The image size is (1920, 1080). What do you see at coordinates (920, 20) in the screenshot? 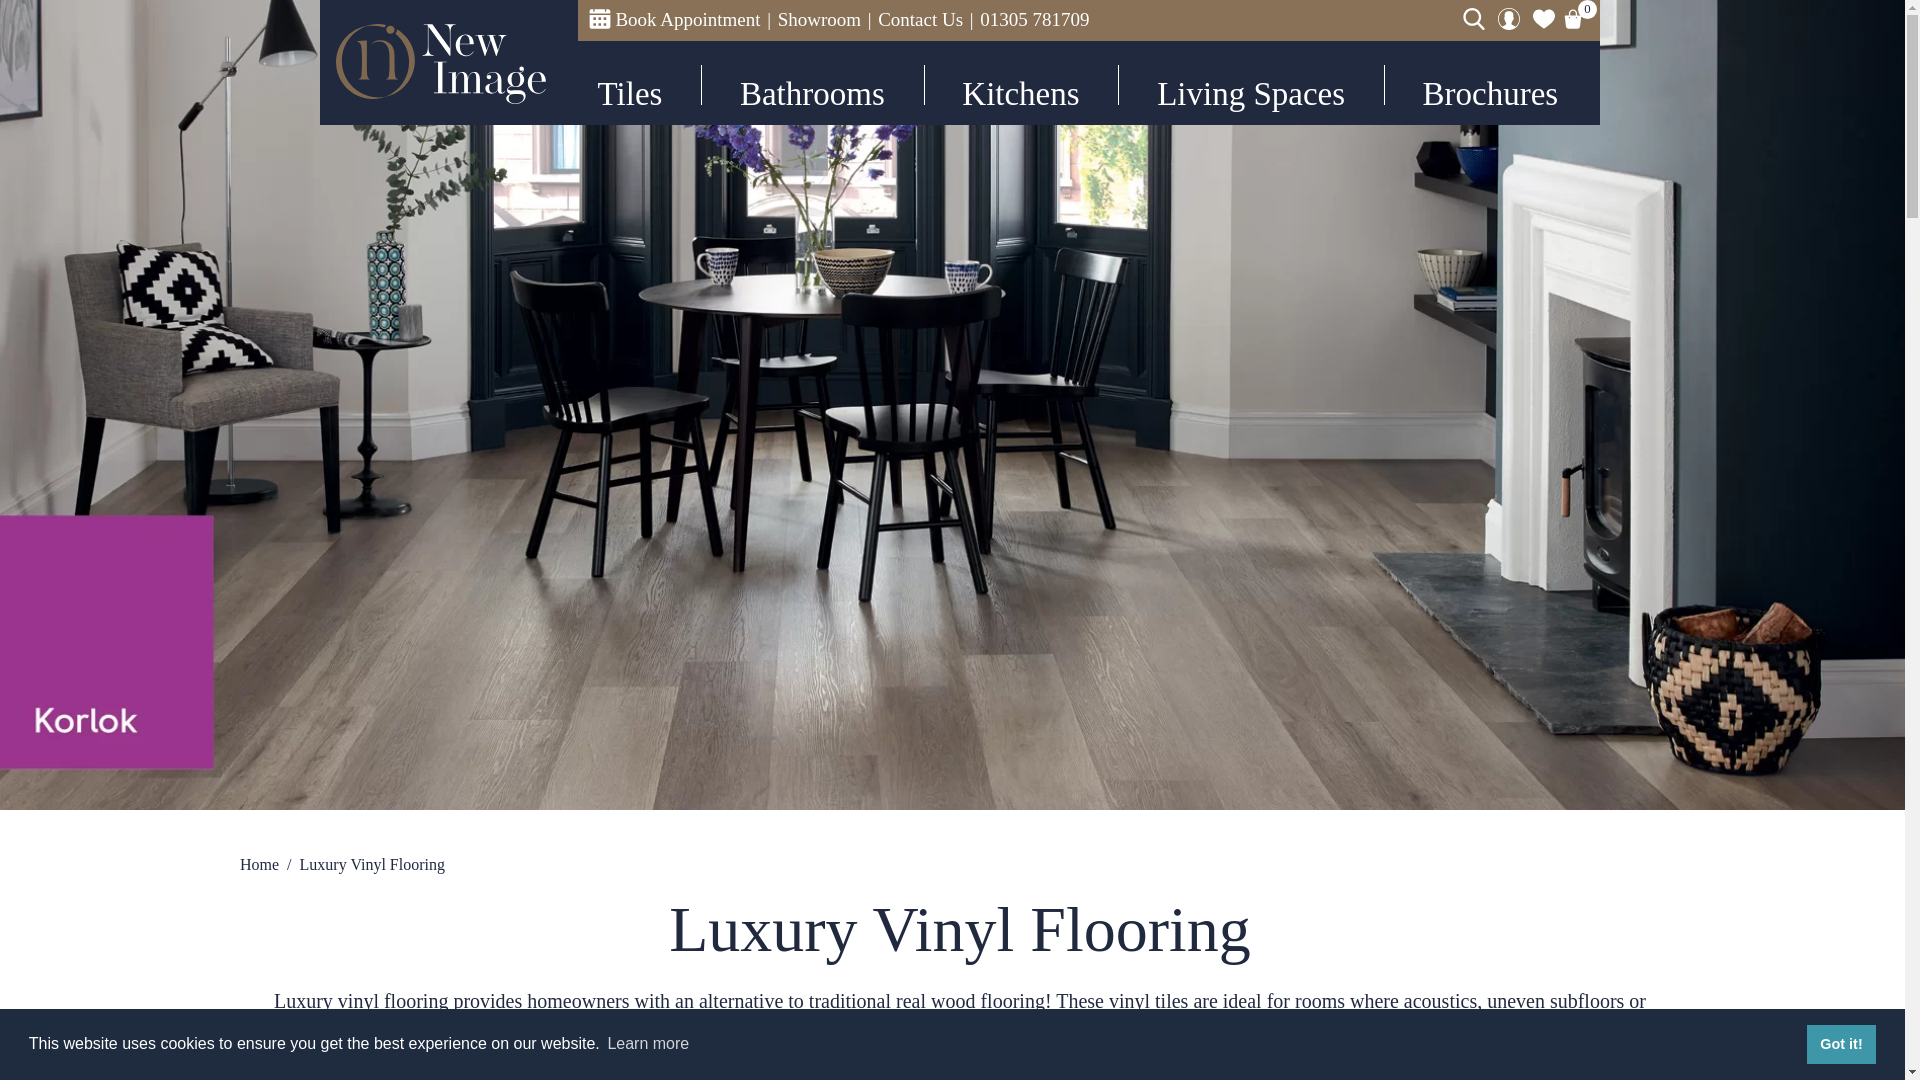
I see `Contact Us` at bounding box center [920, 20].